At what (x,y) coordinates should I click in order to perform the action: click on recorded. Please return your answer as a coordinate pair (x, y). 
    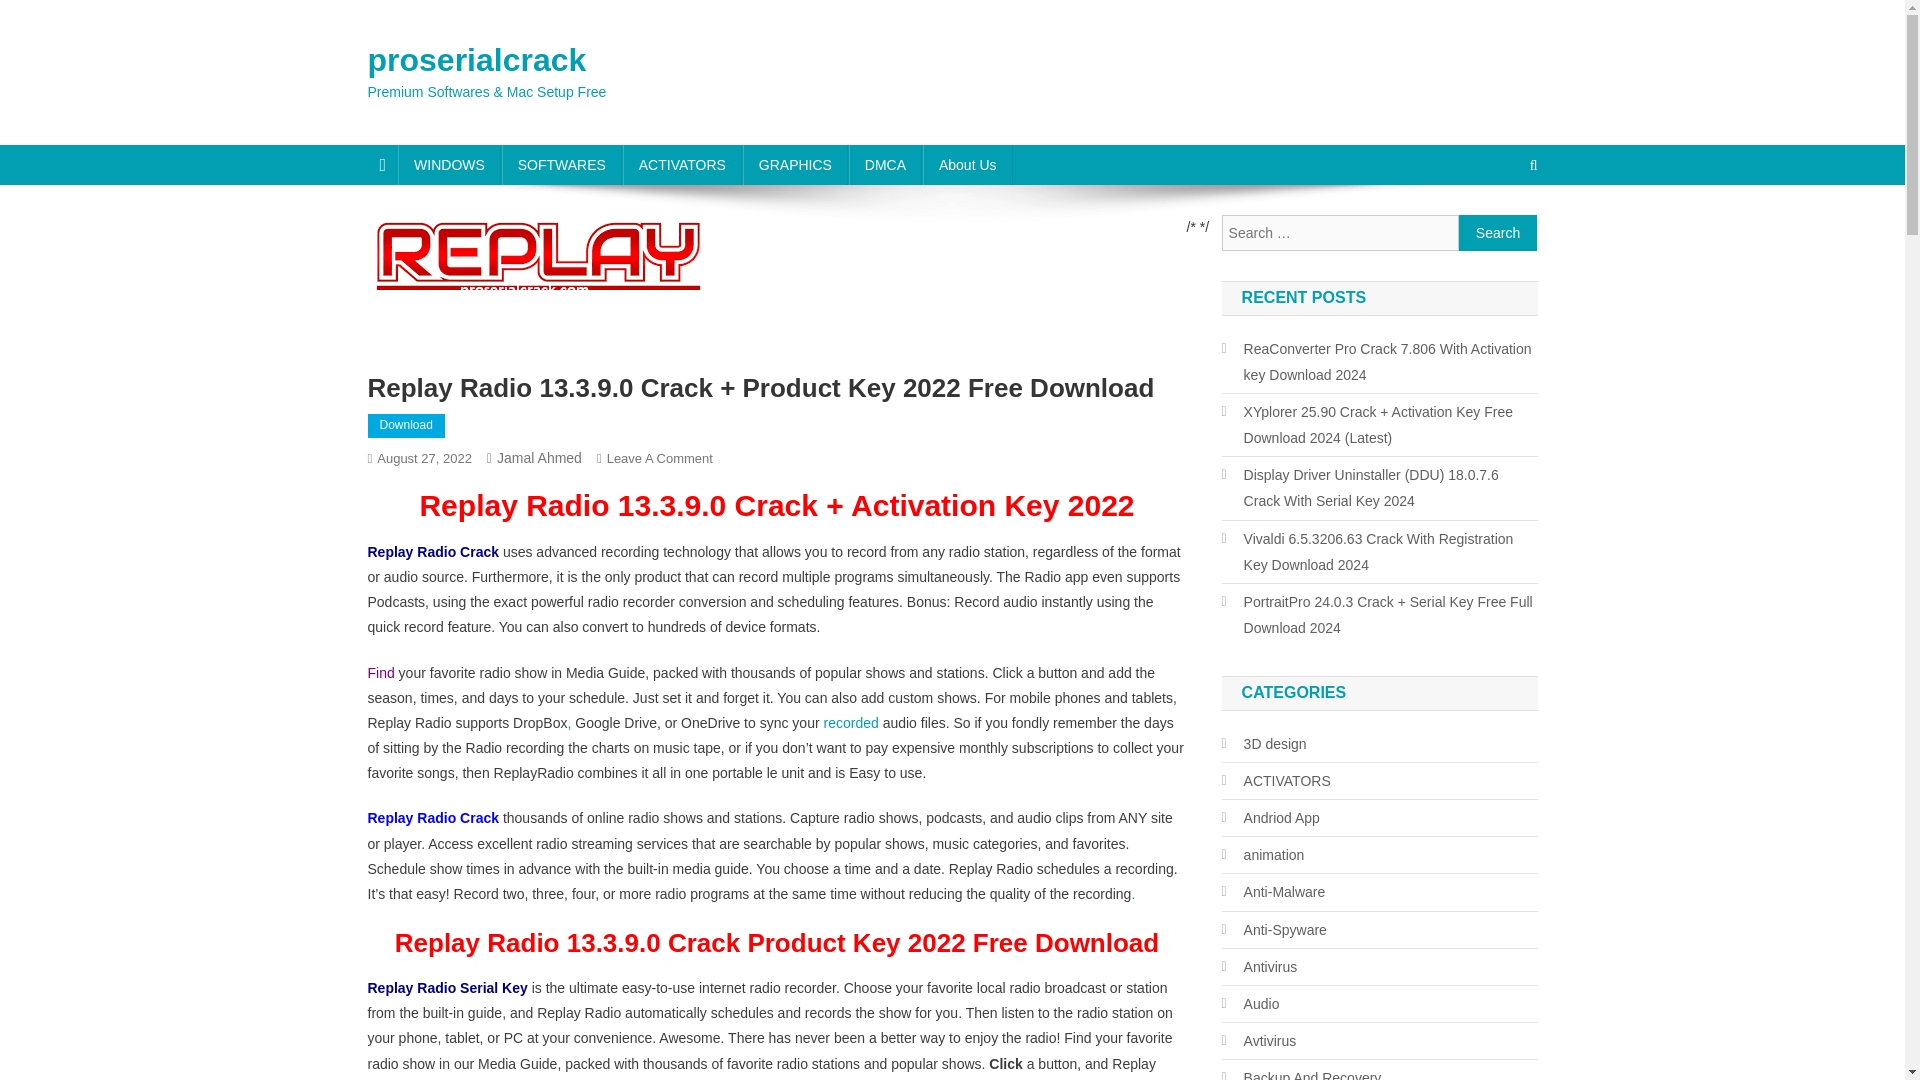
    Looking at the image, I should click on (851, 722).